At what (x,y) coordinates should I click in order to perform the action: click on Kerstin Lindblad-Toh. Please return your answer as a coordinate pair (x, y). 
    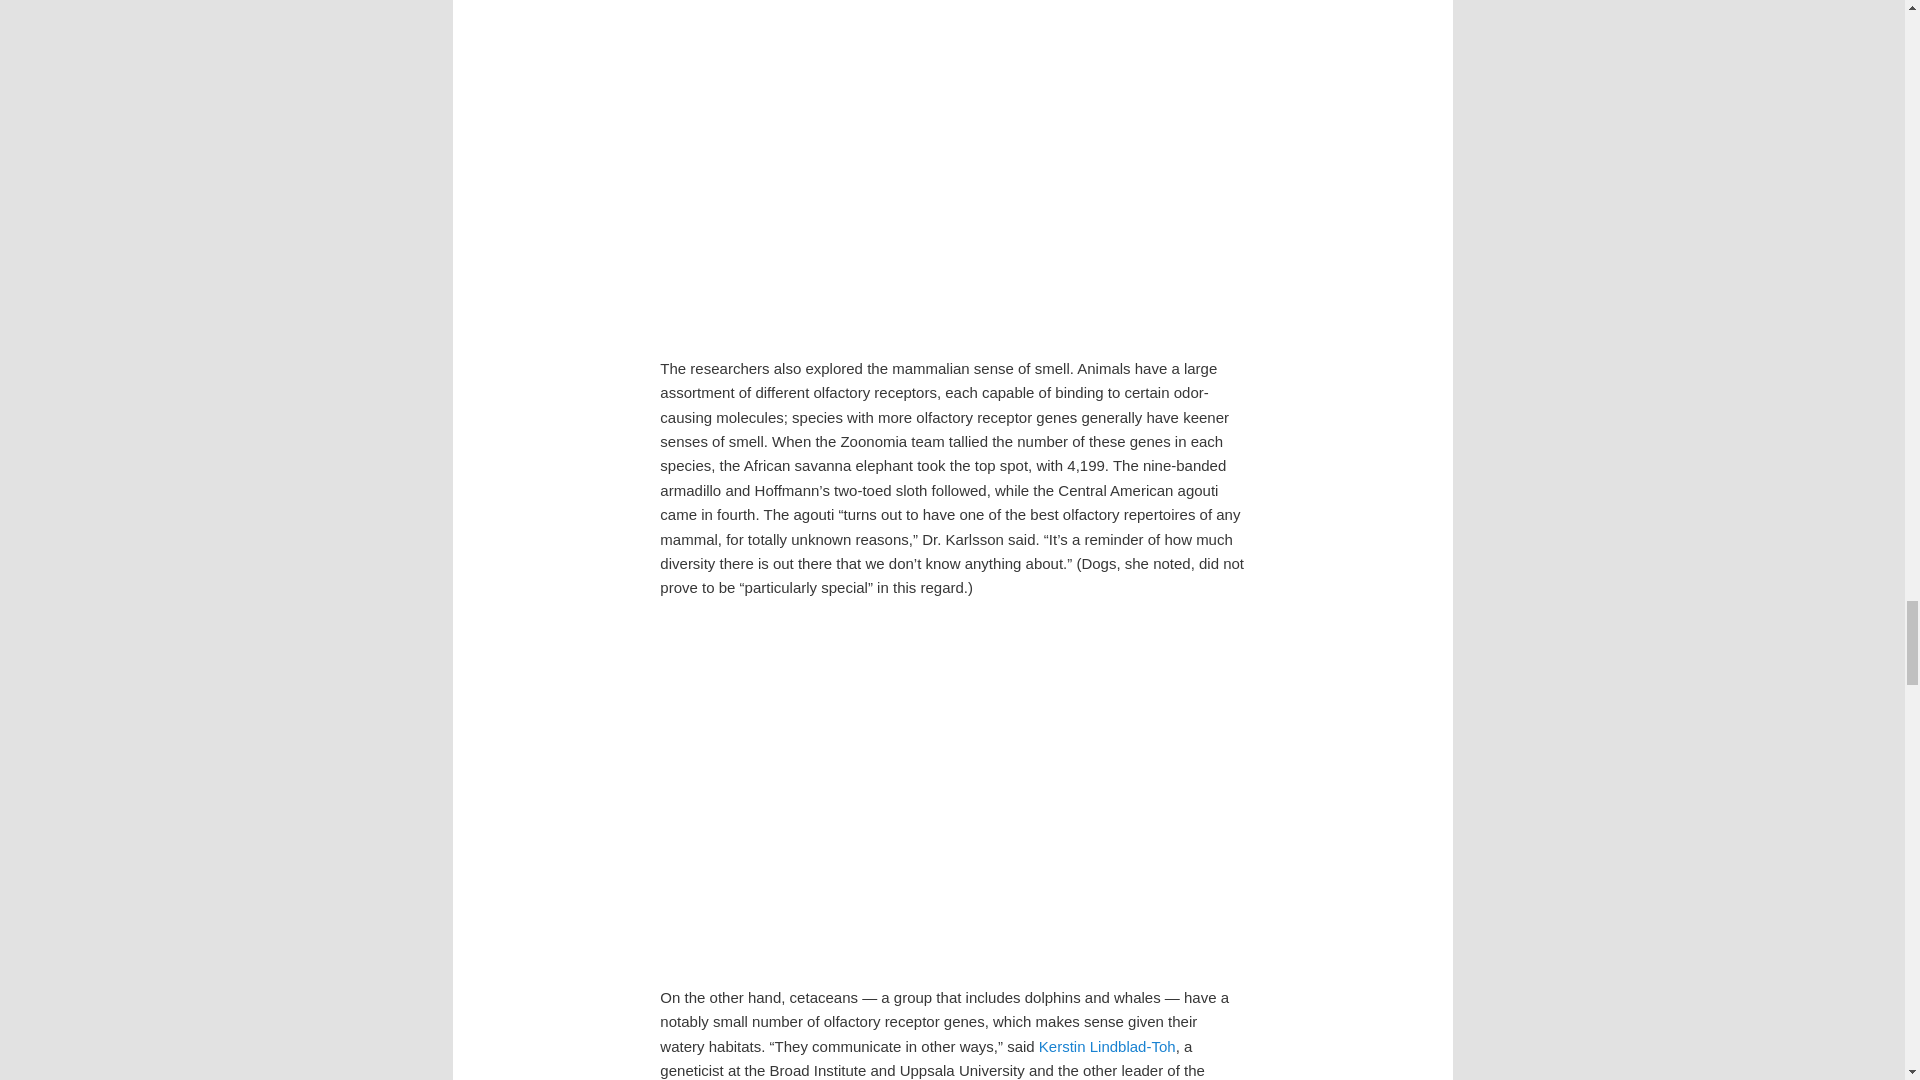
    Looking at the image, I should click on (1106, 1046).